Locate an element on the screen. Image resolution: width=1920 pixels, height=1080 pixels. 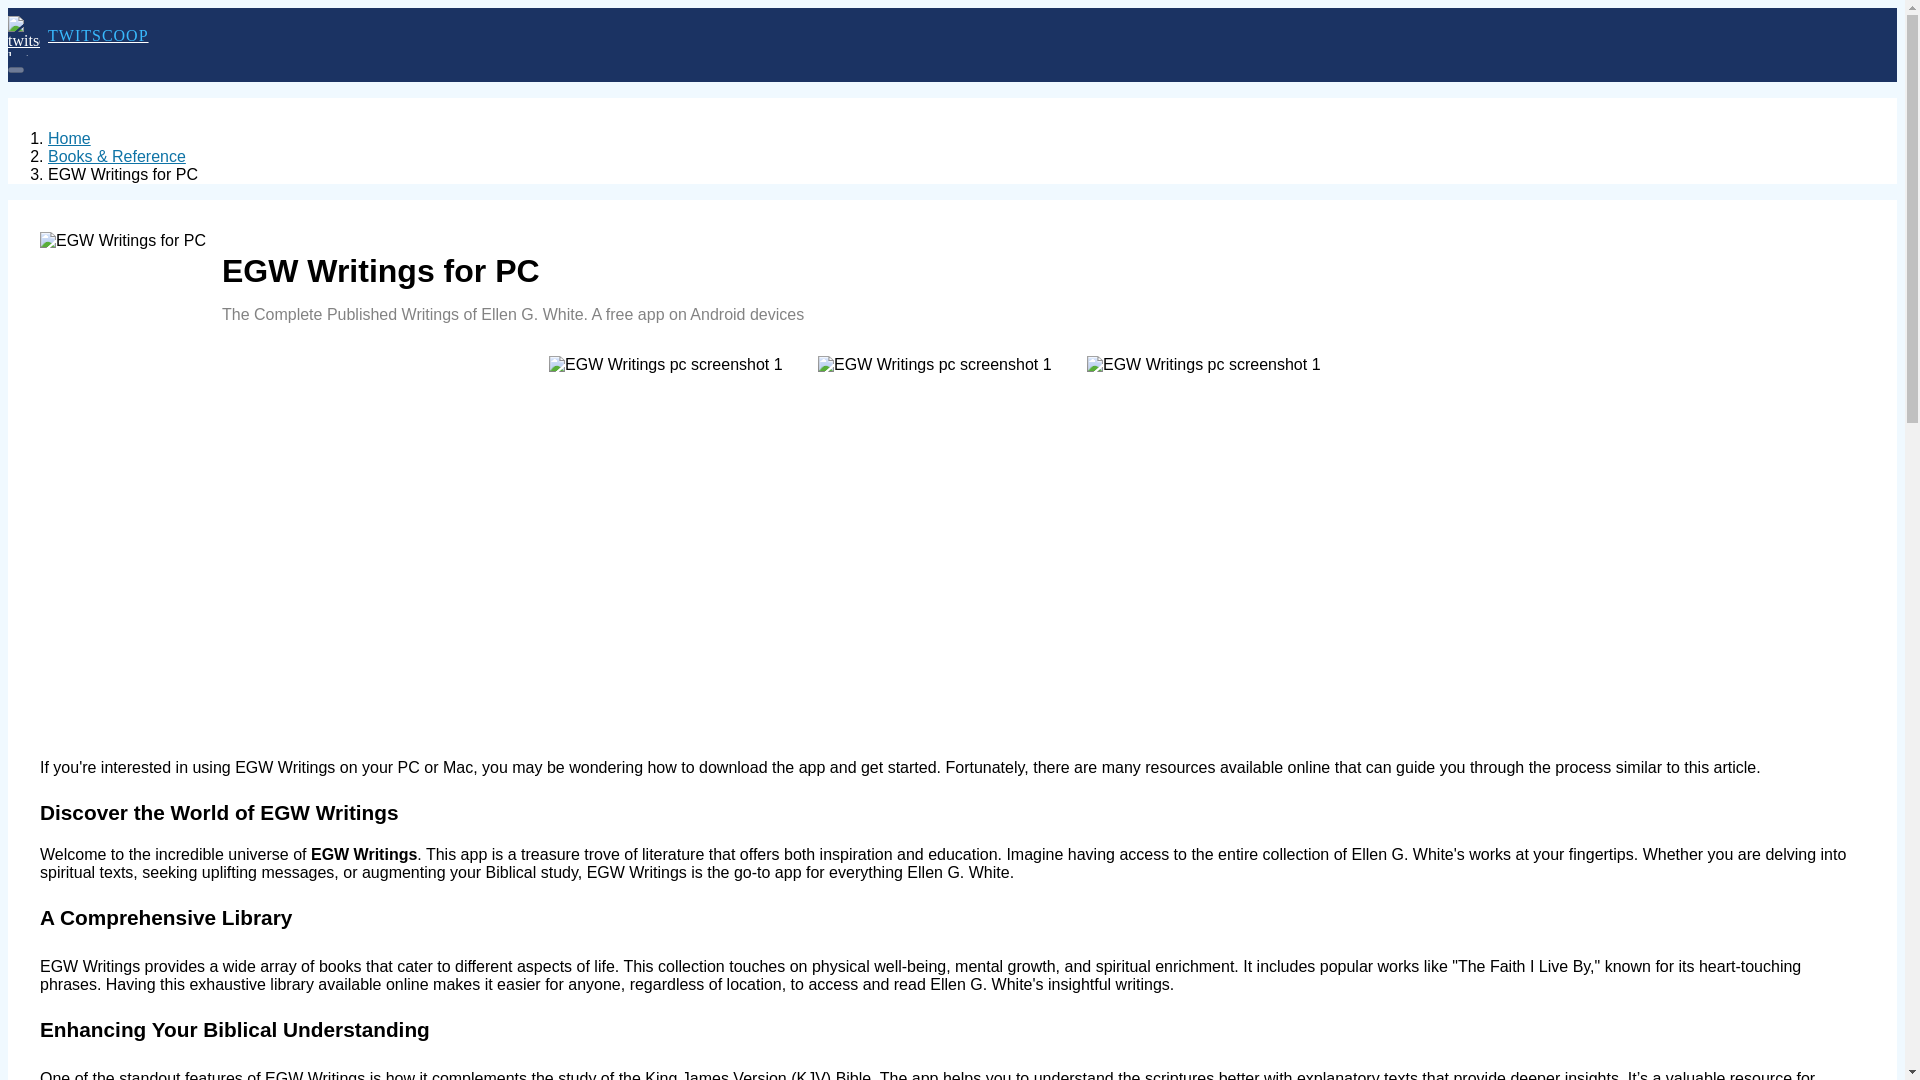
EGW Writings pc screenshot 1 is located at coordinates (1203, 364).